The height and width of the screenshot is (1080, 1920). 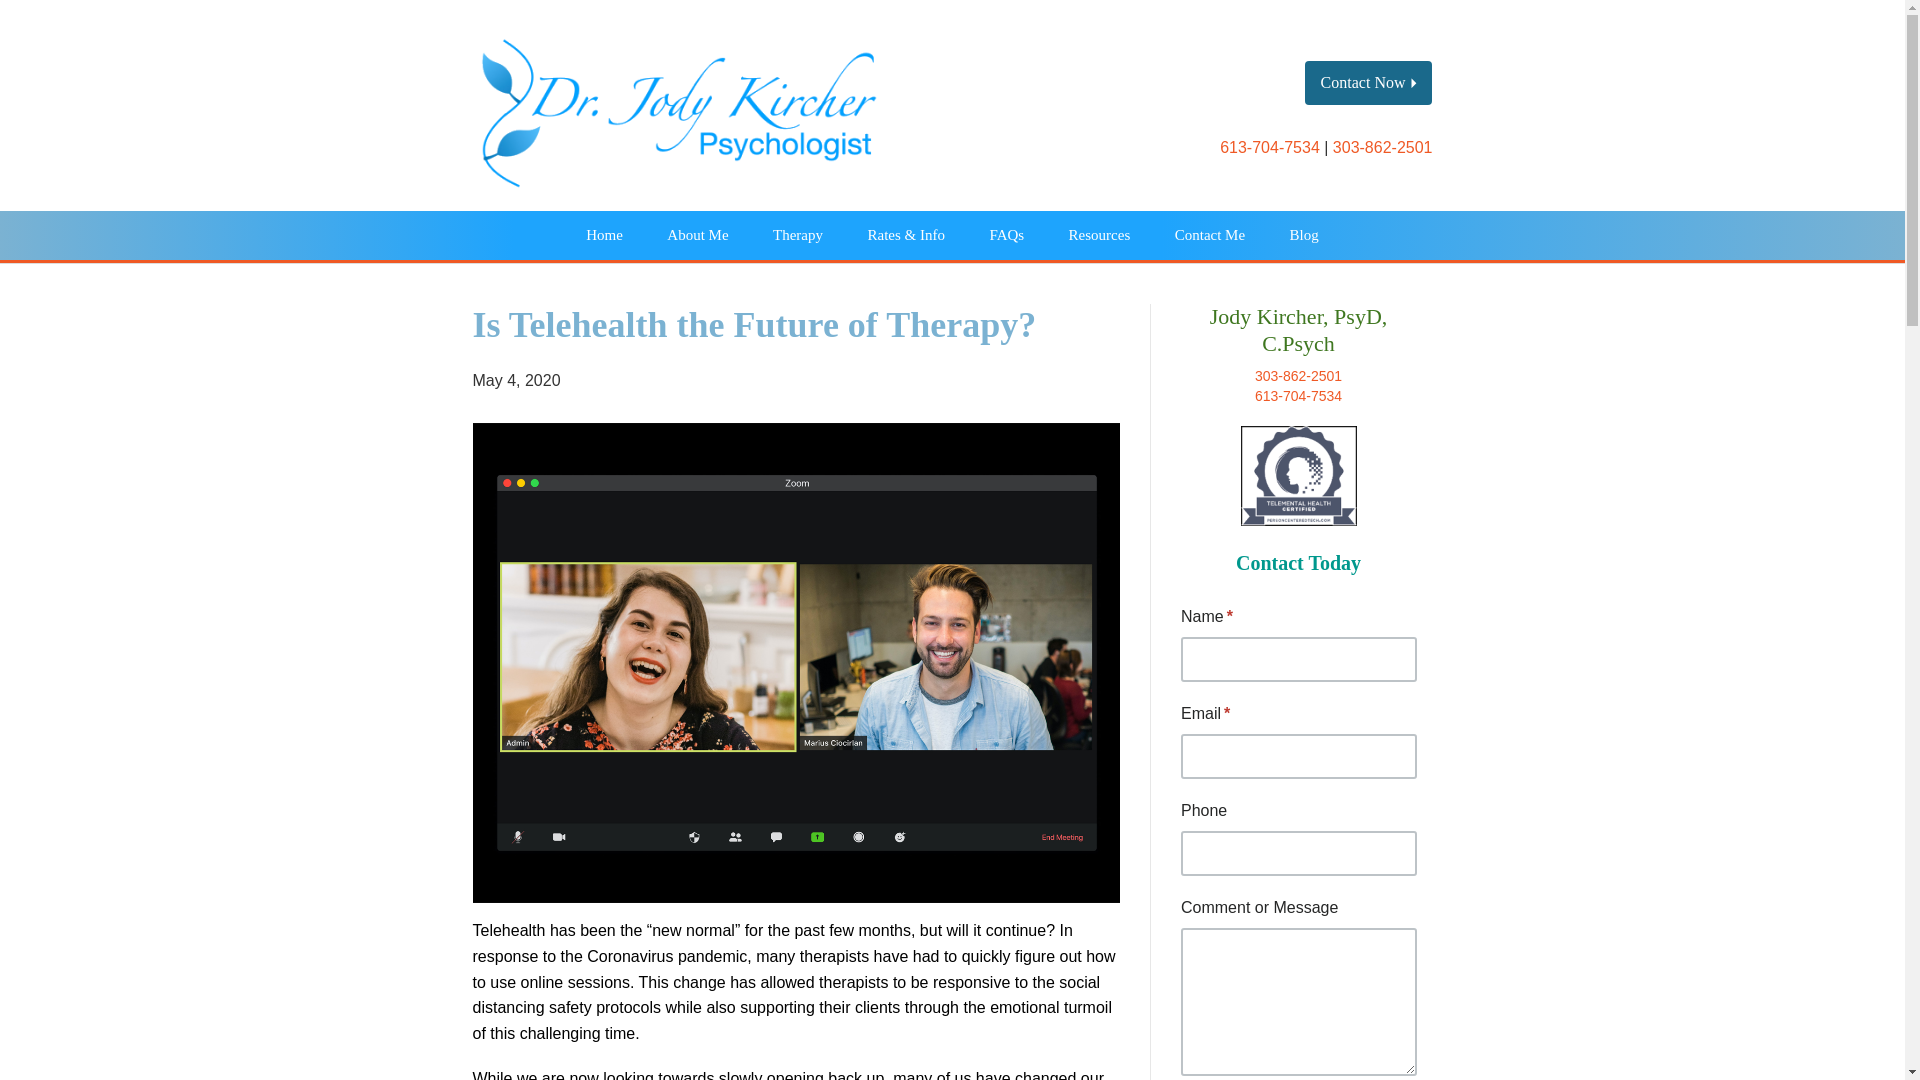 I want to click on About Me, so click(x=698, y=235).